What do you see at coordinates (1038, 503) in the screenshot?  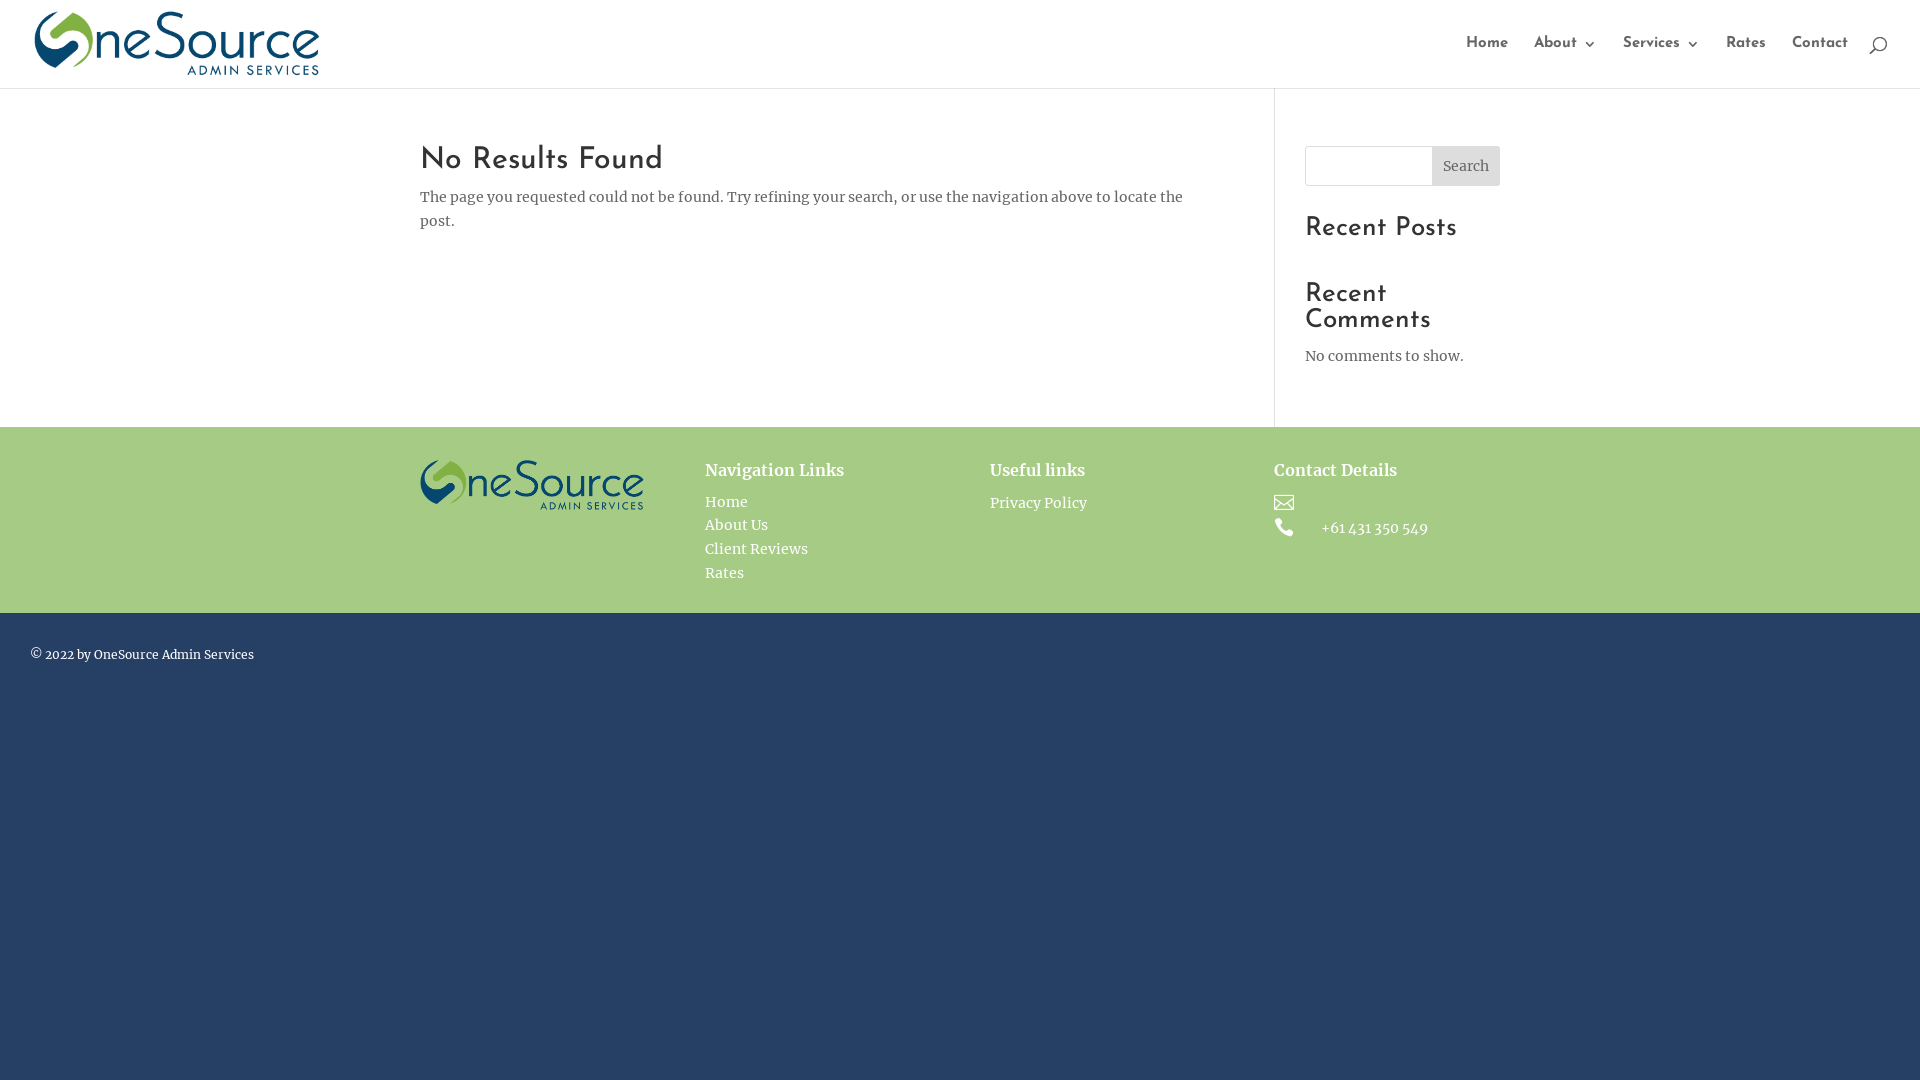 I see `Privacy Policy` at bounding box center [1038, 503].